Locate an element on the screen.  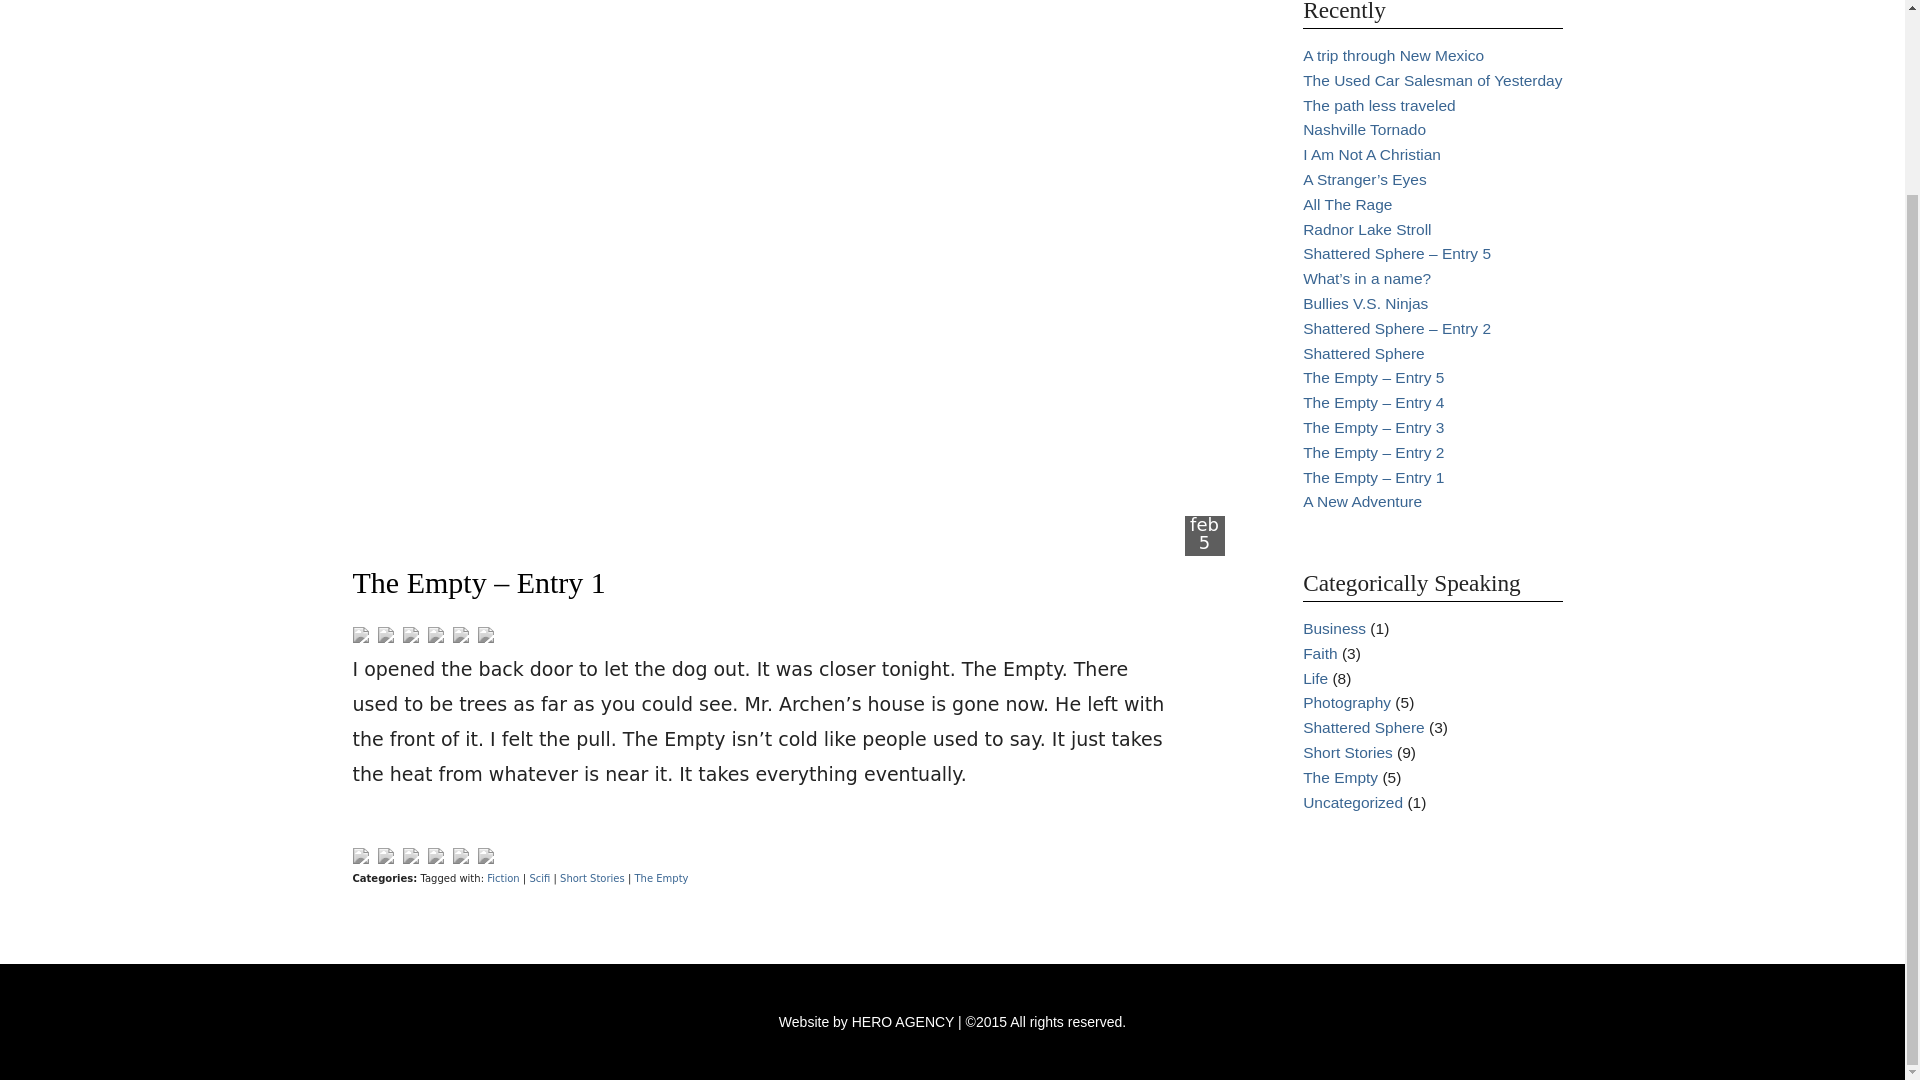
I Am Not A Christian is located at coordinates (1372, 154).